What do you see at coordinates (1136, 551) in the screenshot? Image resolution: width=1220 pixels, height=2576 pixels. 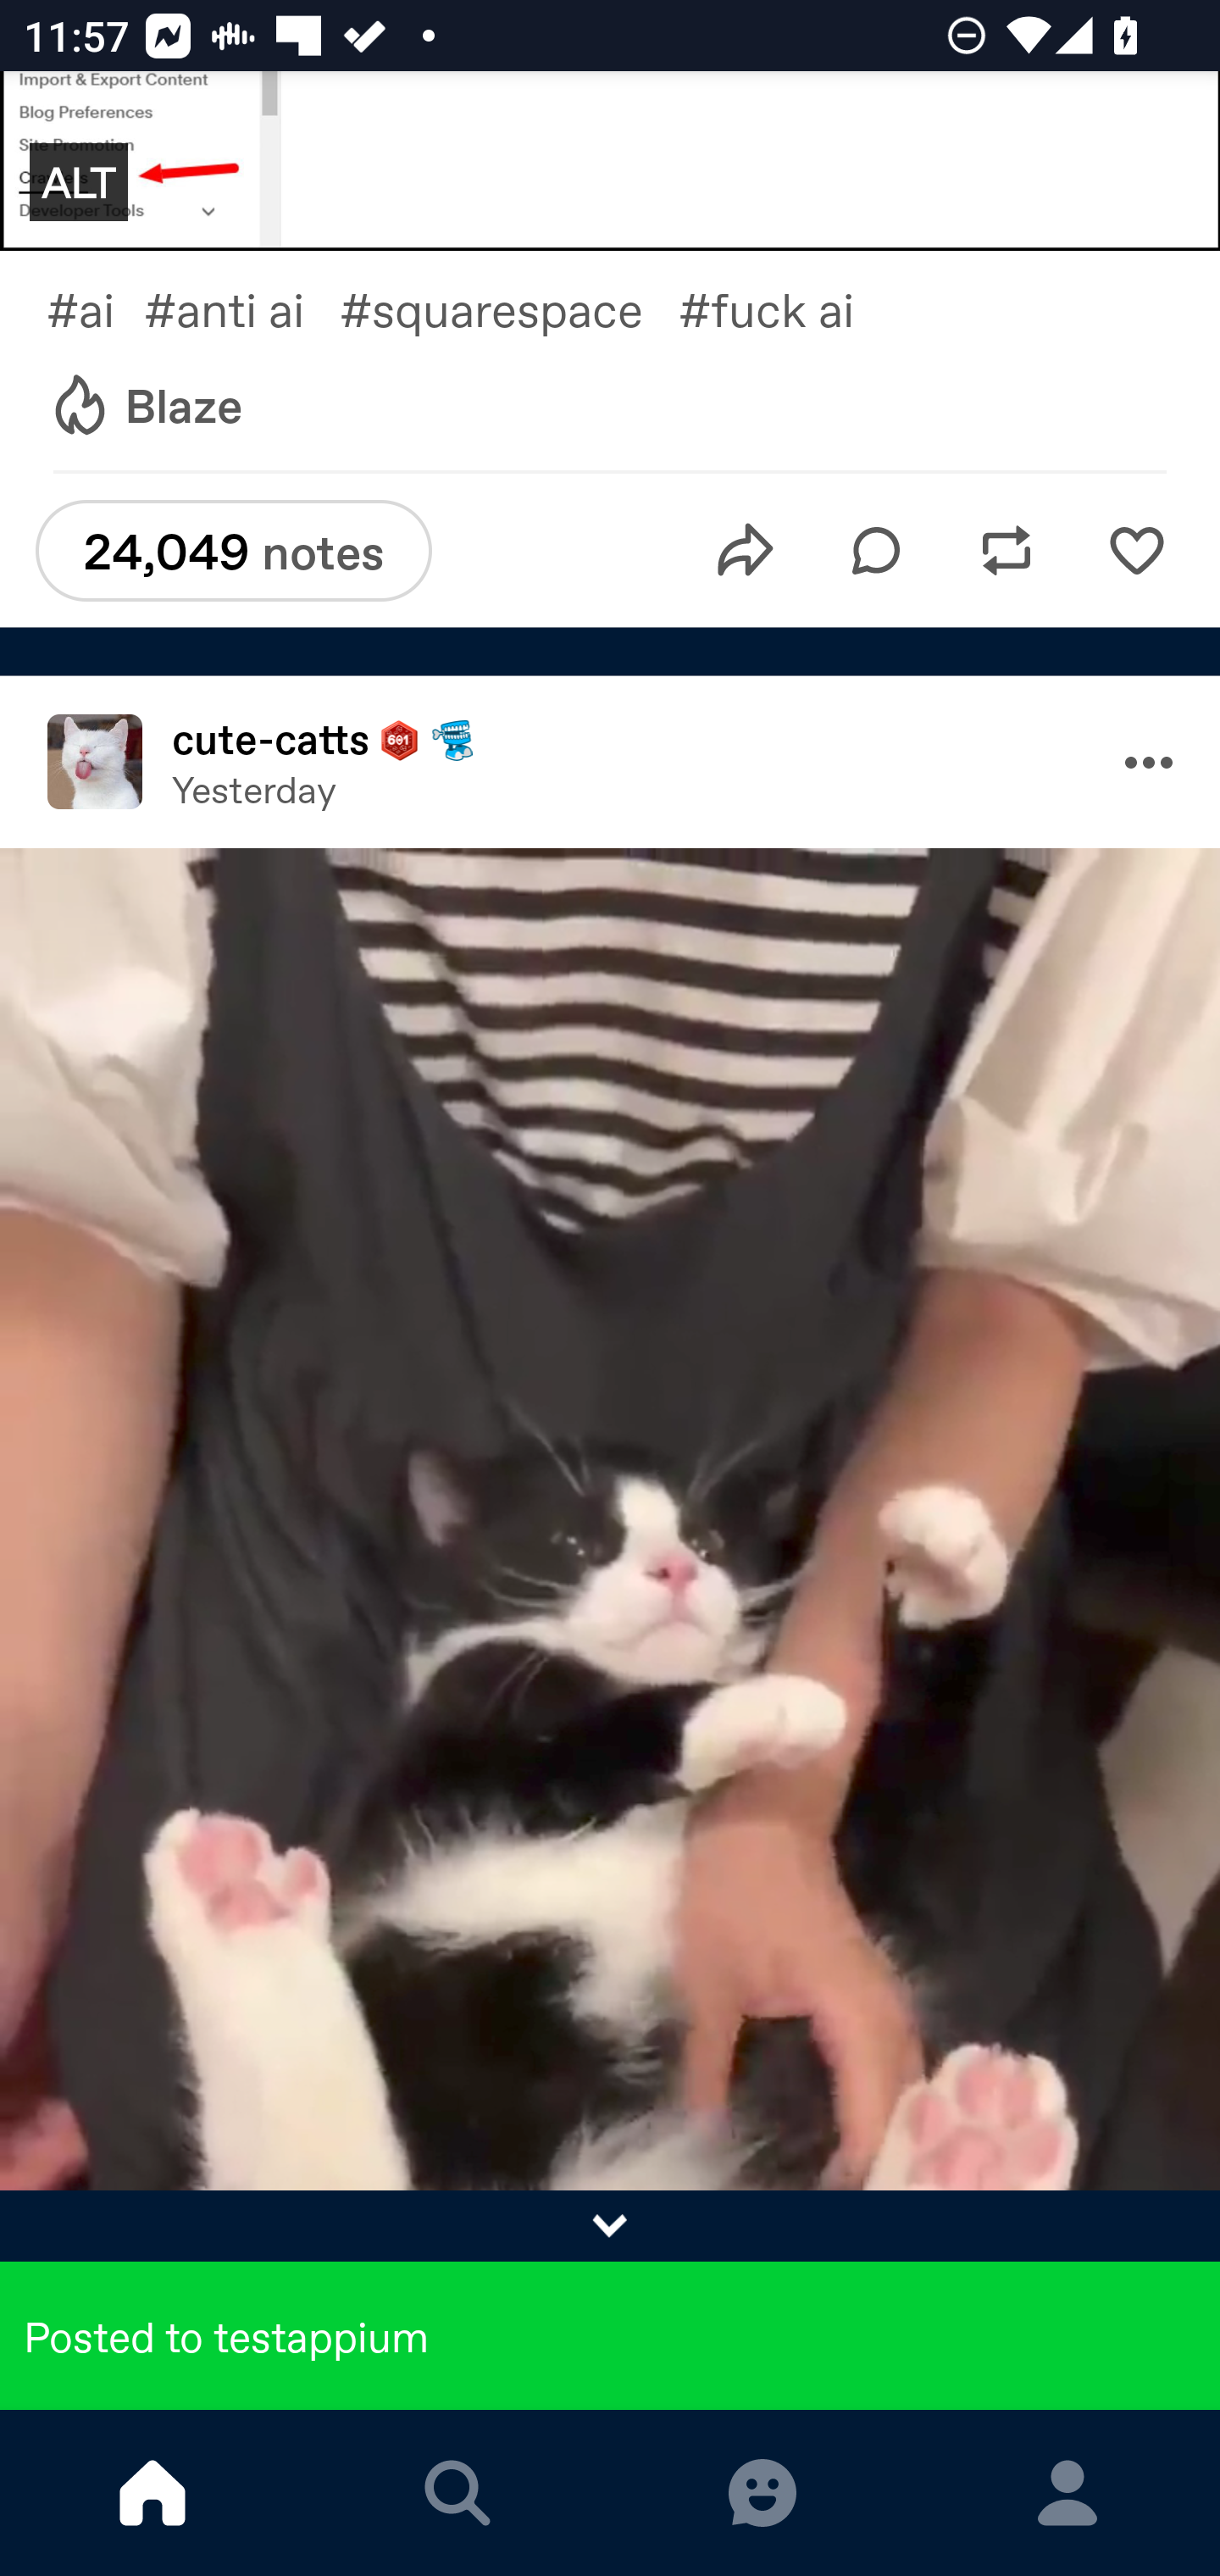 I see `Like` at bounding box center [1136, 551].